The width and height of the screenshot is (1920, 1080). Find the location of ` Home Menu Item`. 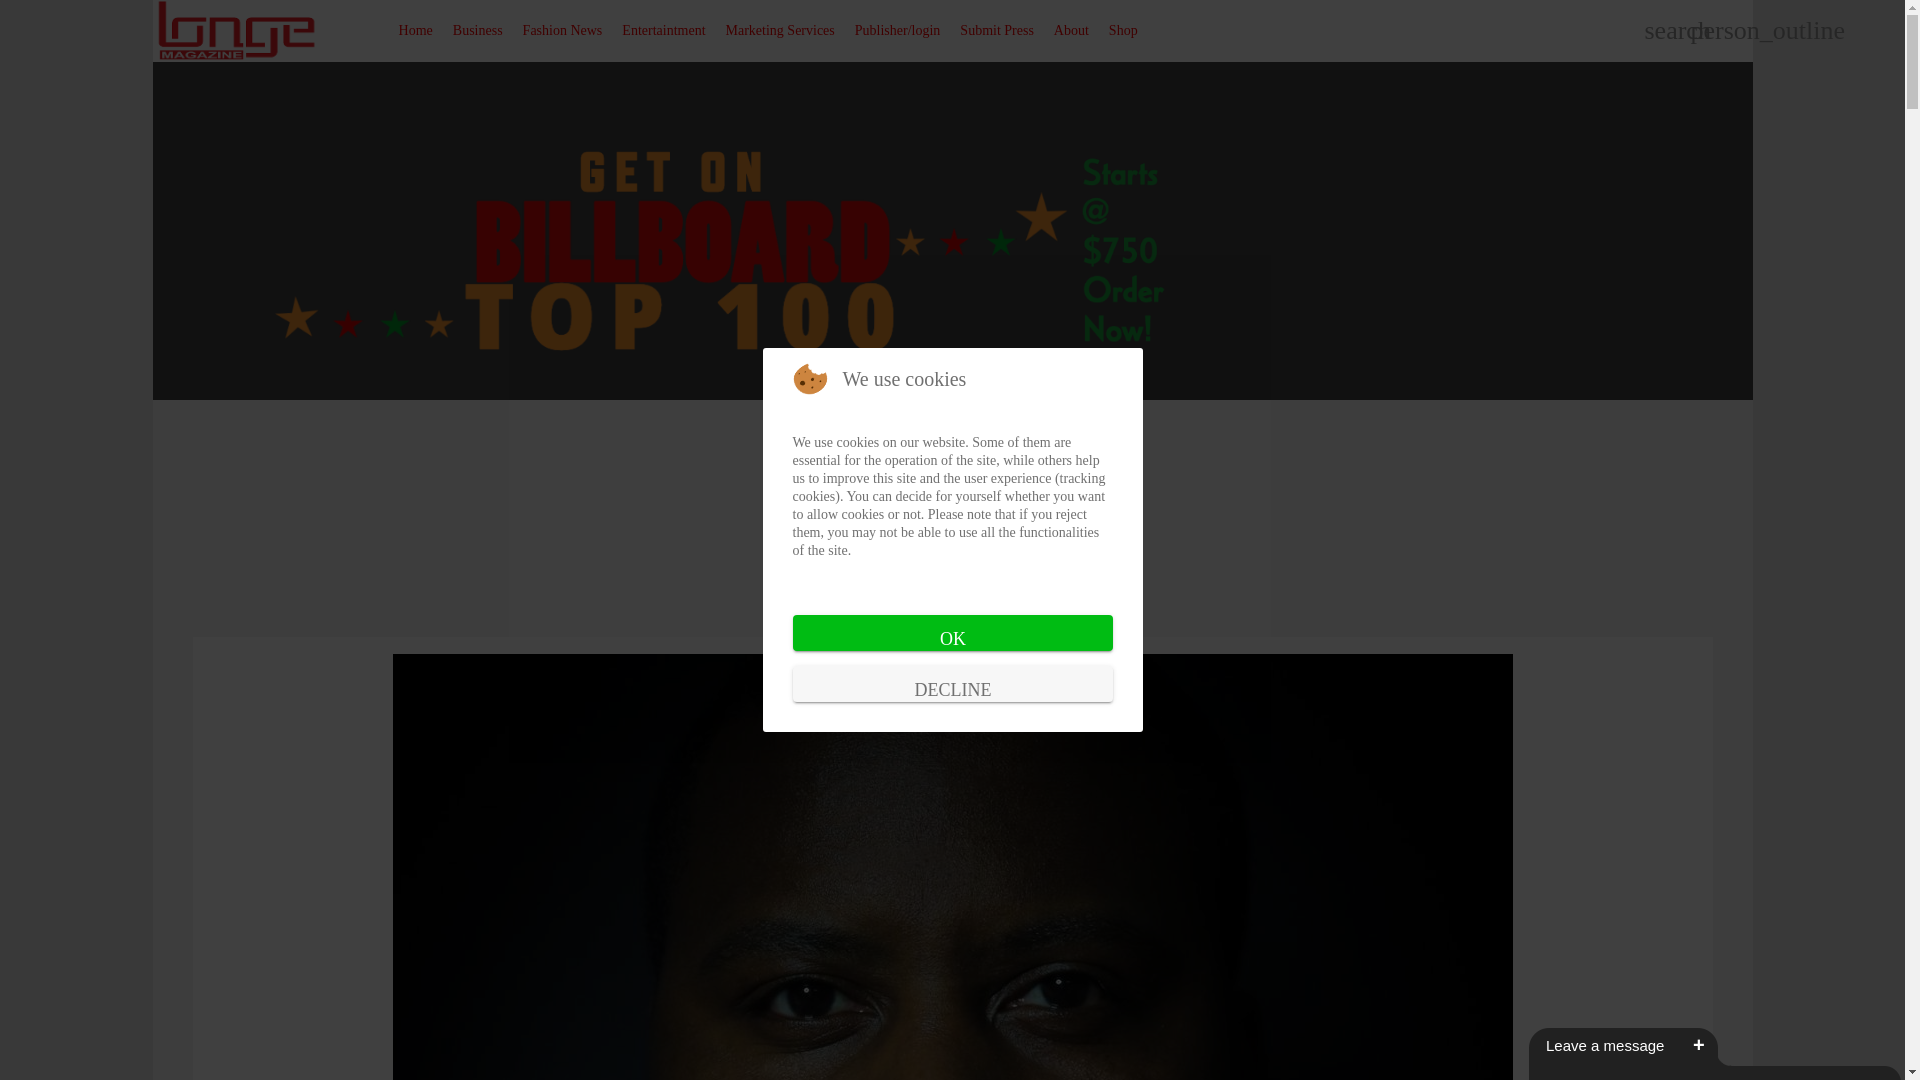

 Home Menu Item is located at coordinates (416, 30).